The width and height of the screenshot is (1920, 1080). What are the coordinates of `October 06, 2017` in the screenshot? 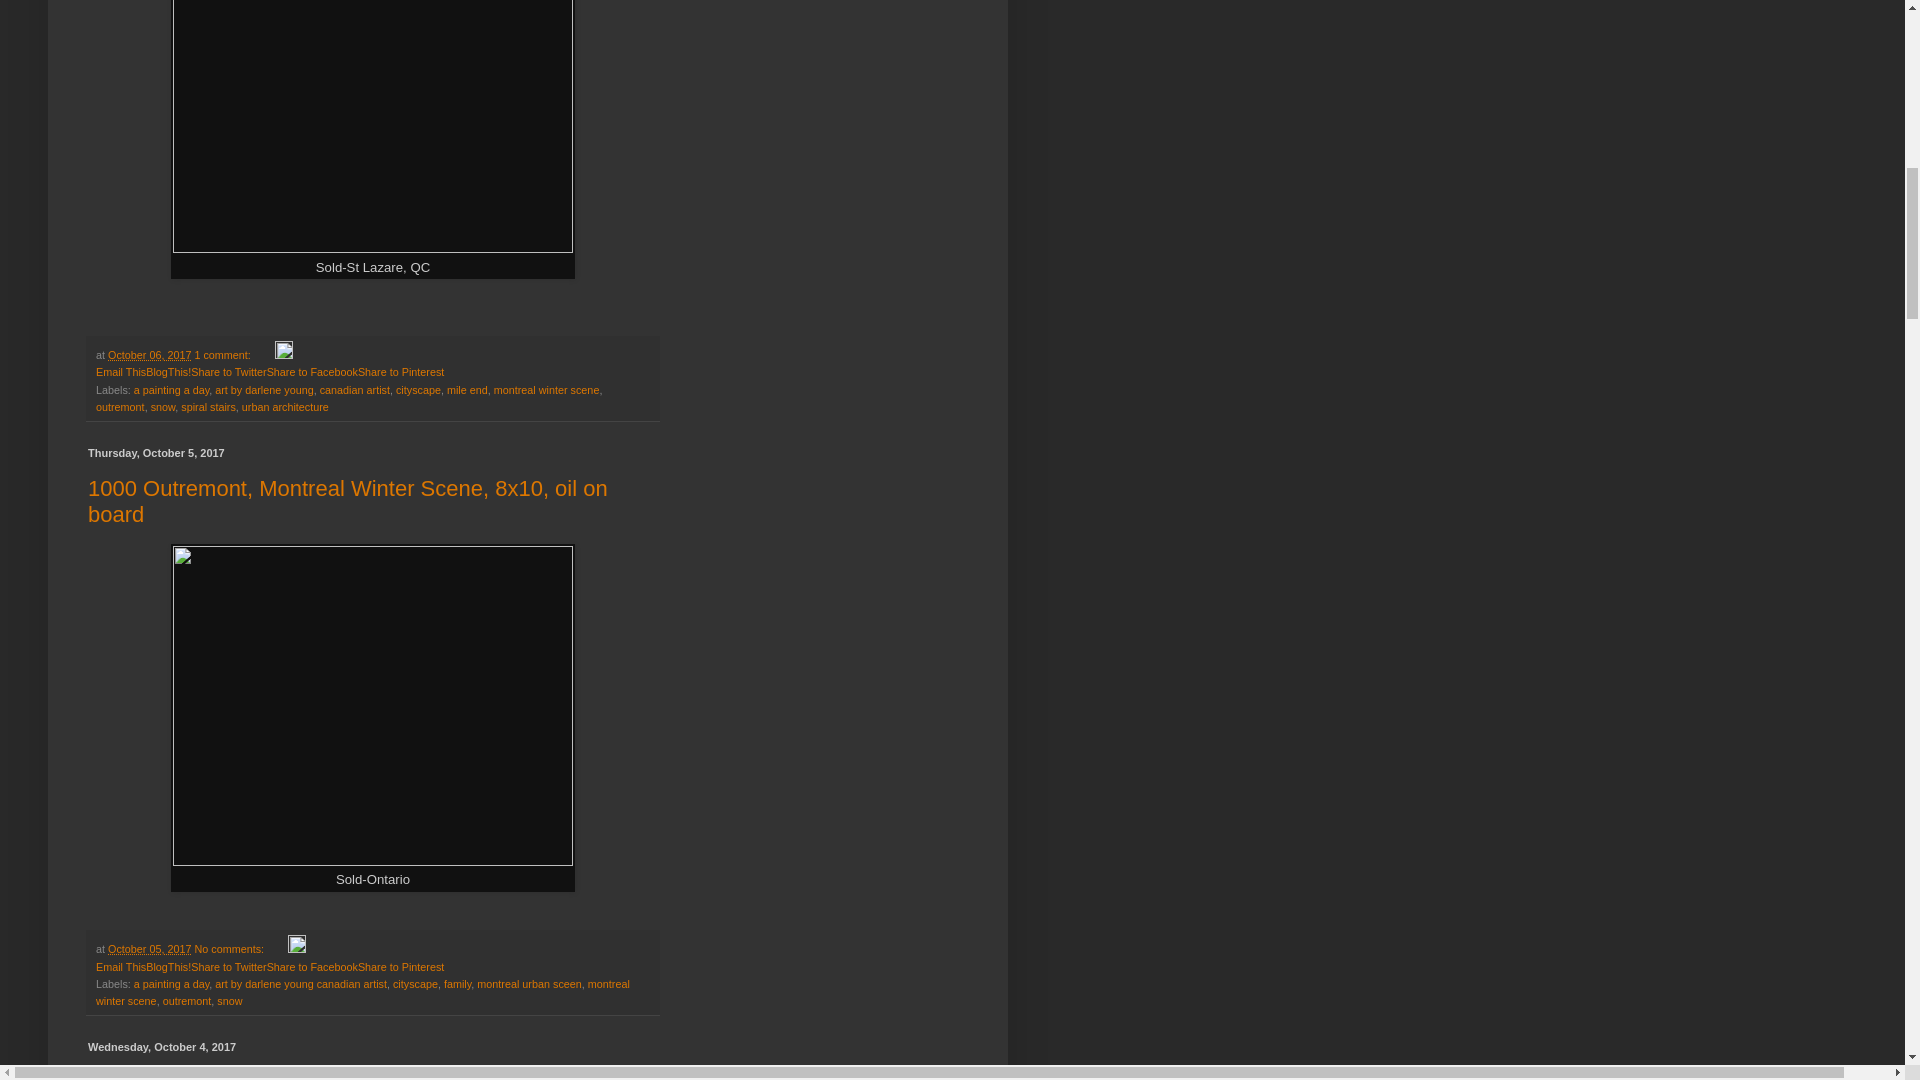 It's located at (148, 354).